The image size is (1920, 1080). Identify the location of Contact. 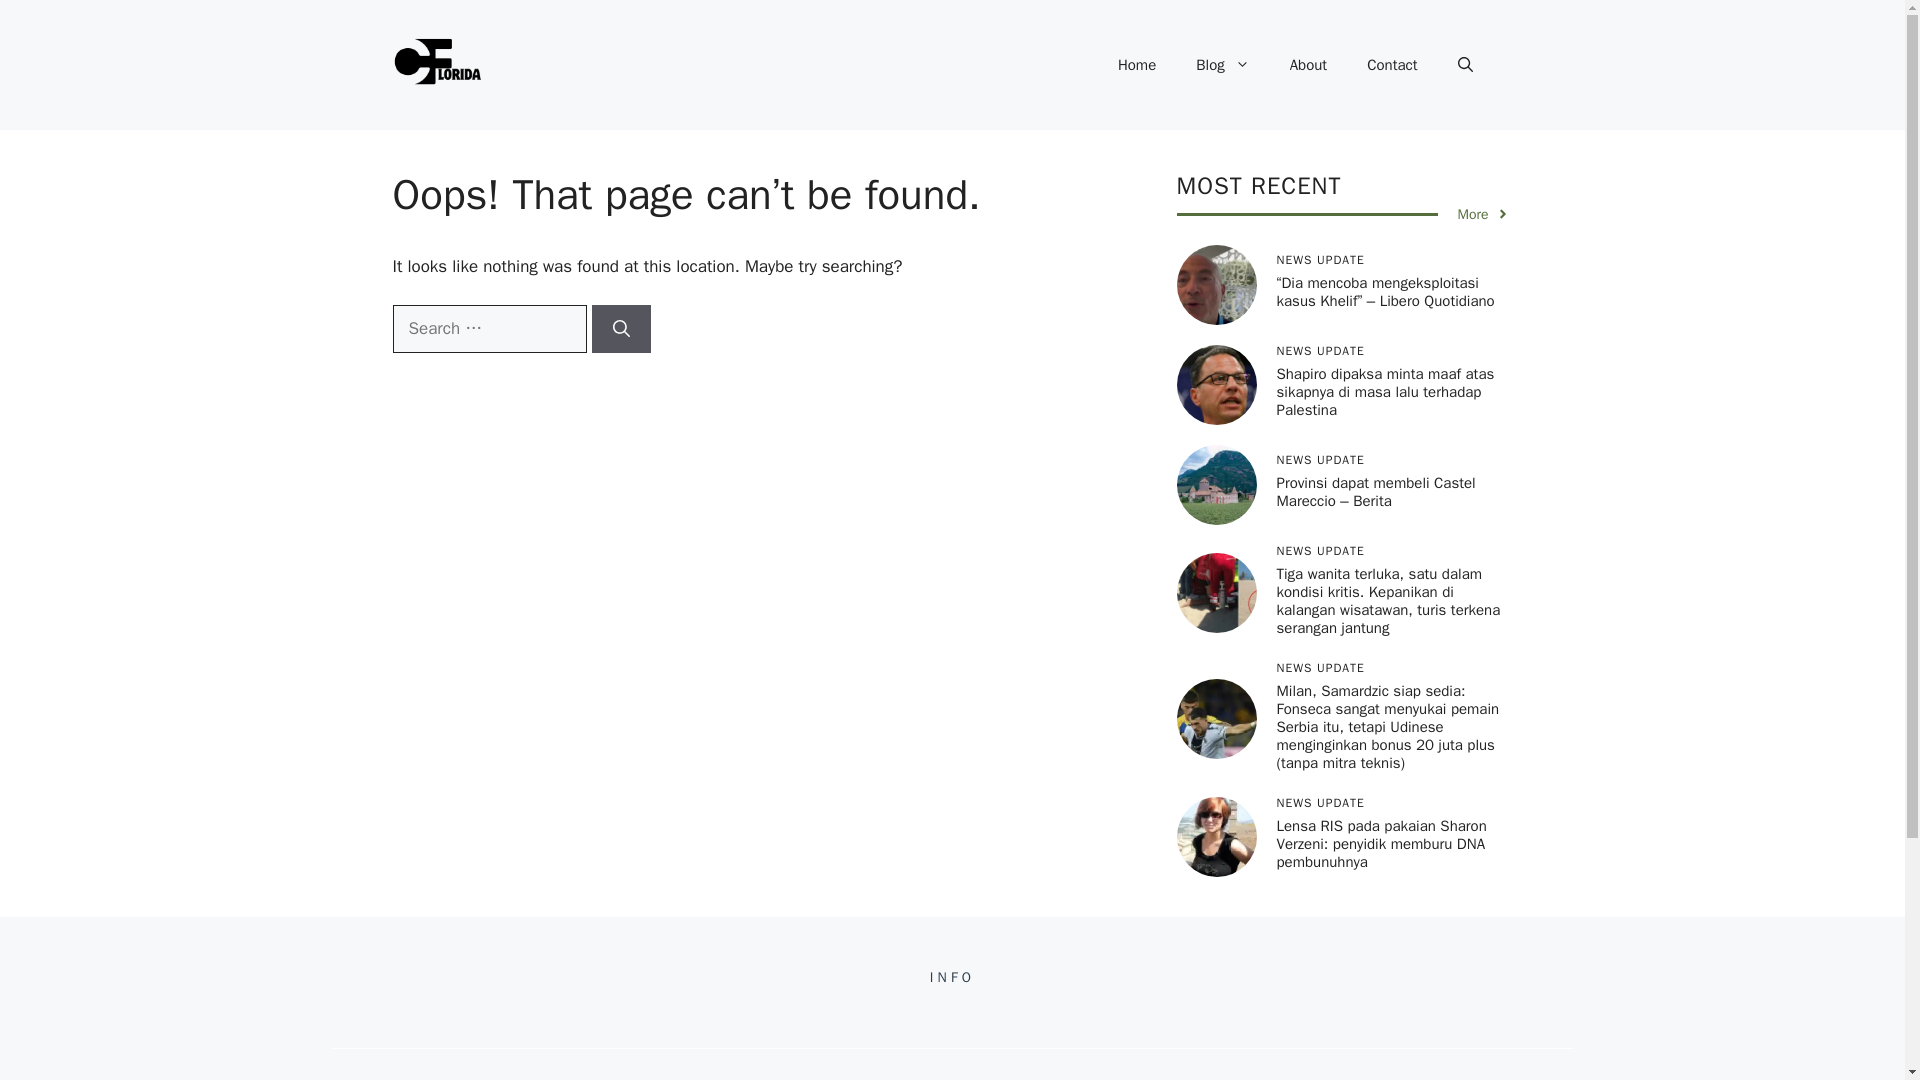
(1392, 64).